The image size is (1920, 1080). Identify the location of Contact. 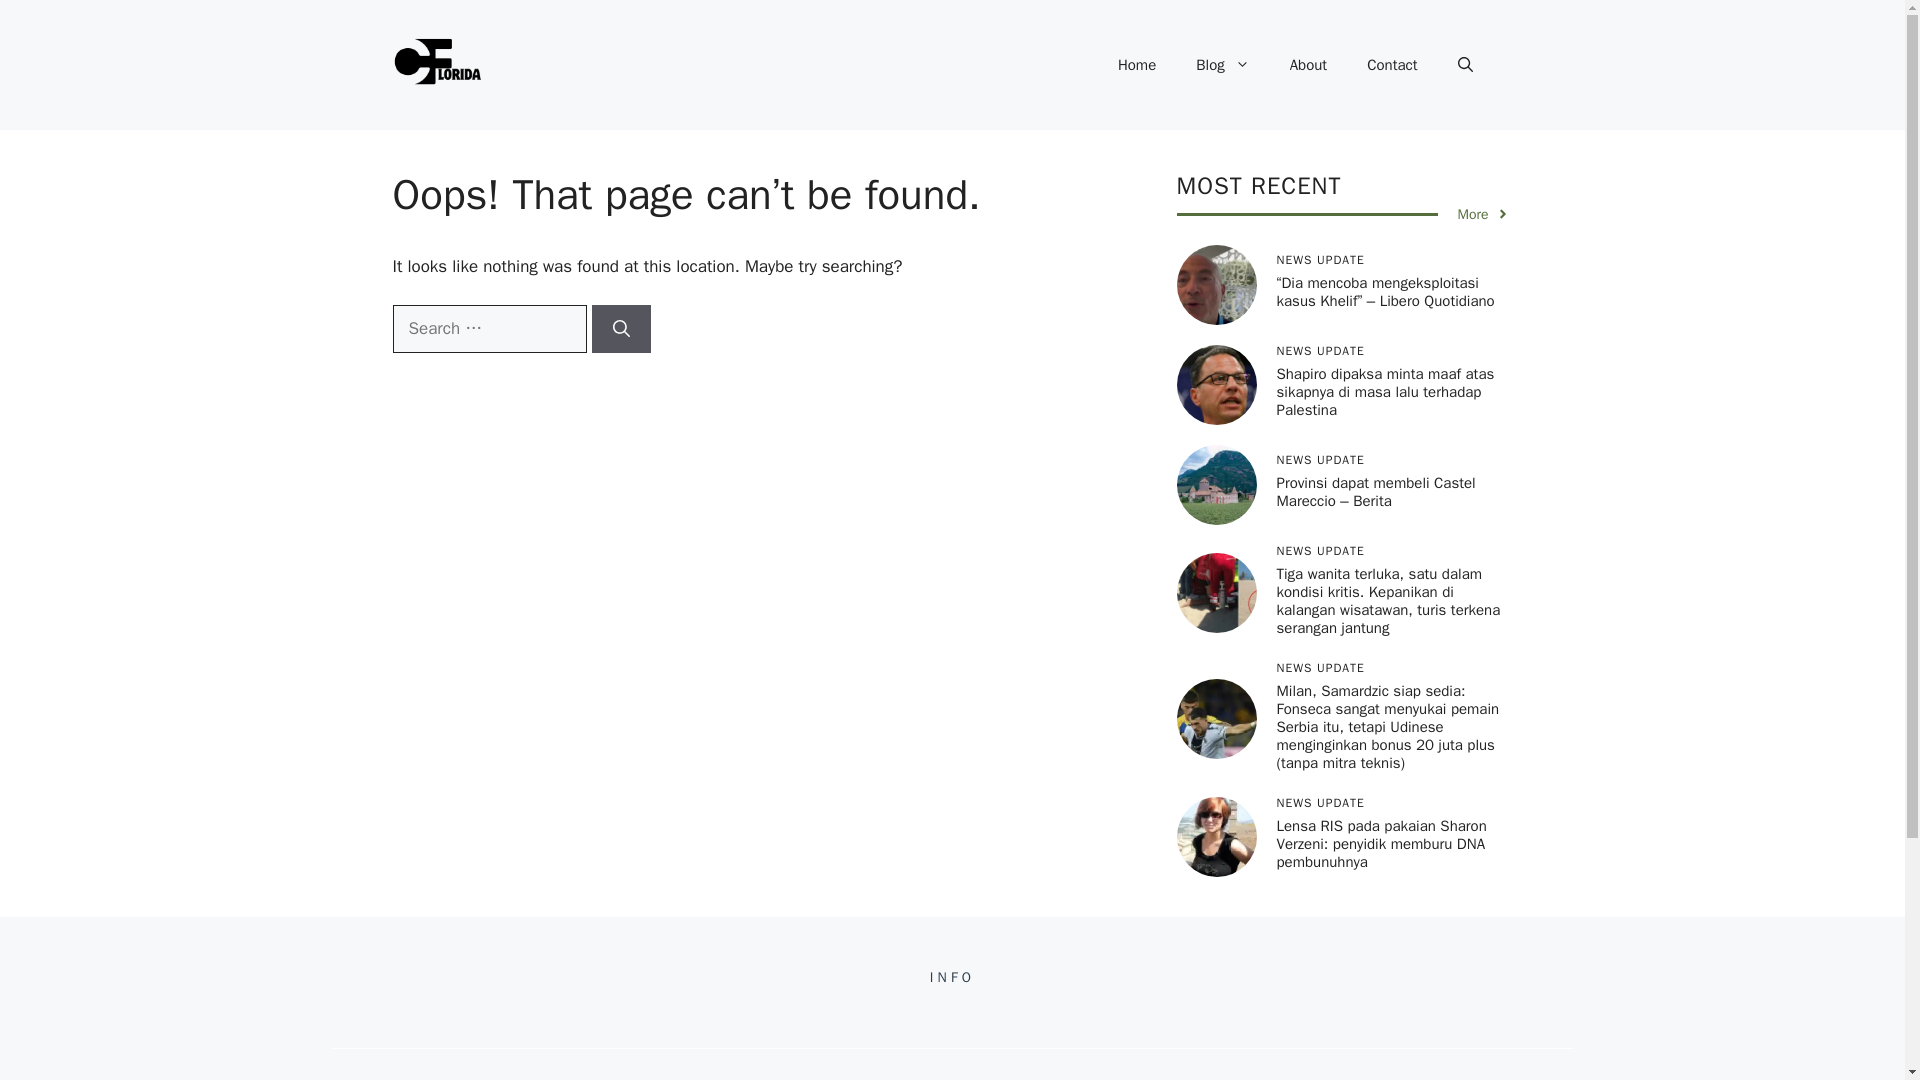
(1392, 64).